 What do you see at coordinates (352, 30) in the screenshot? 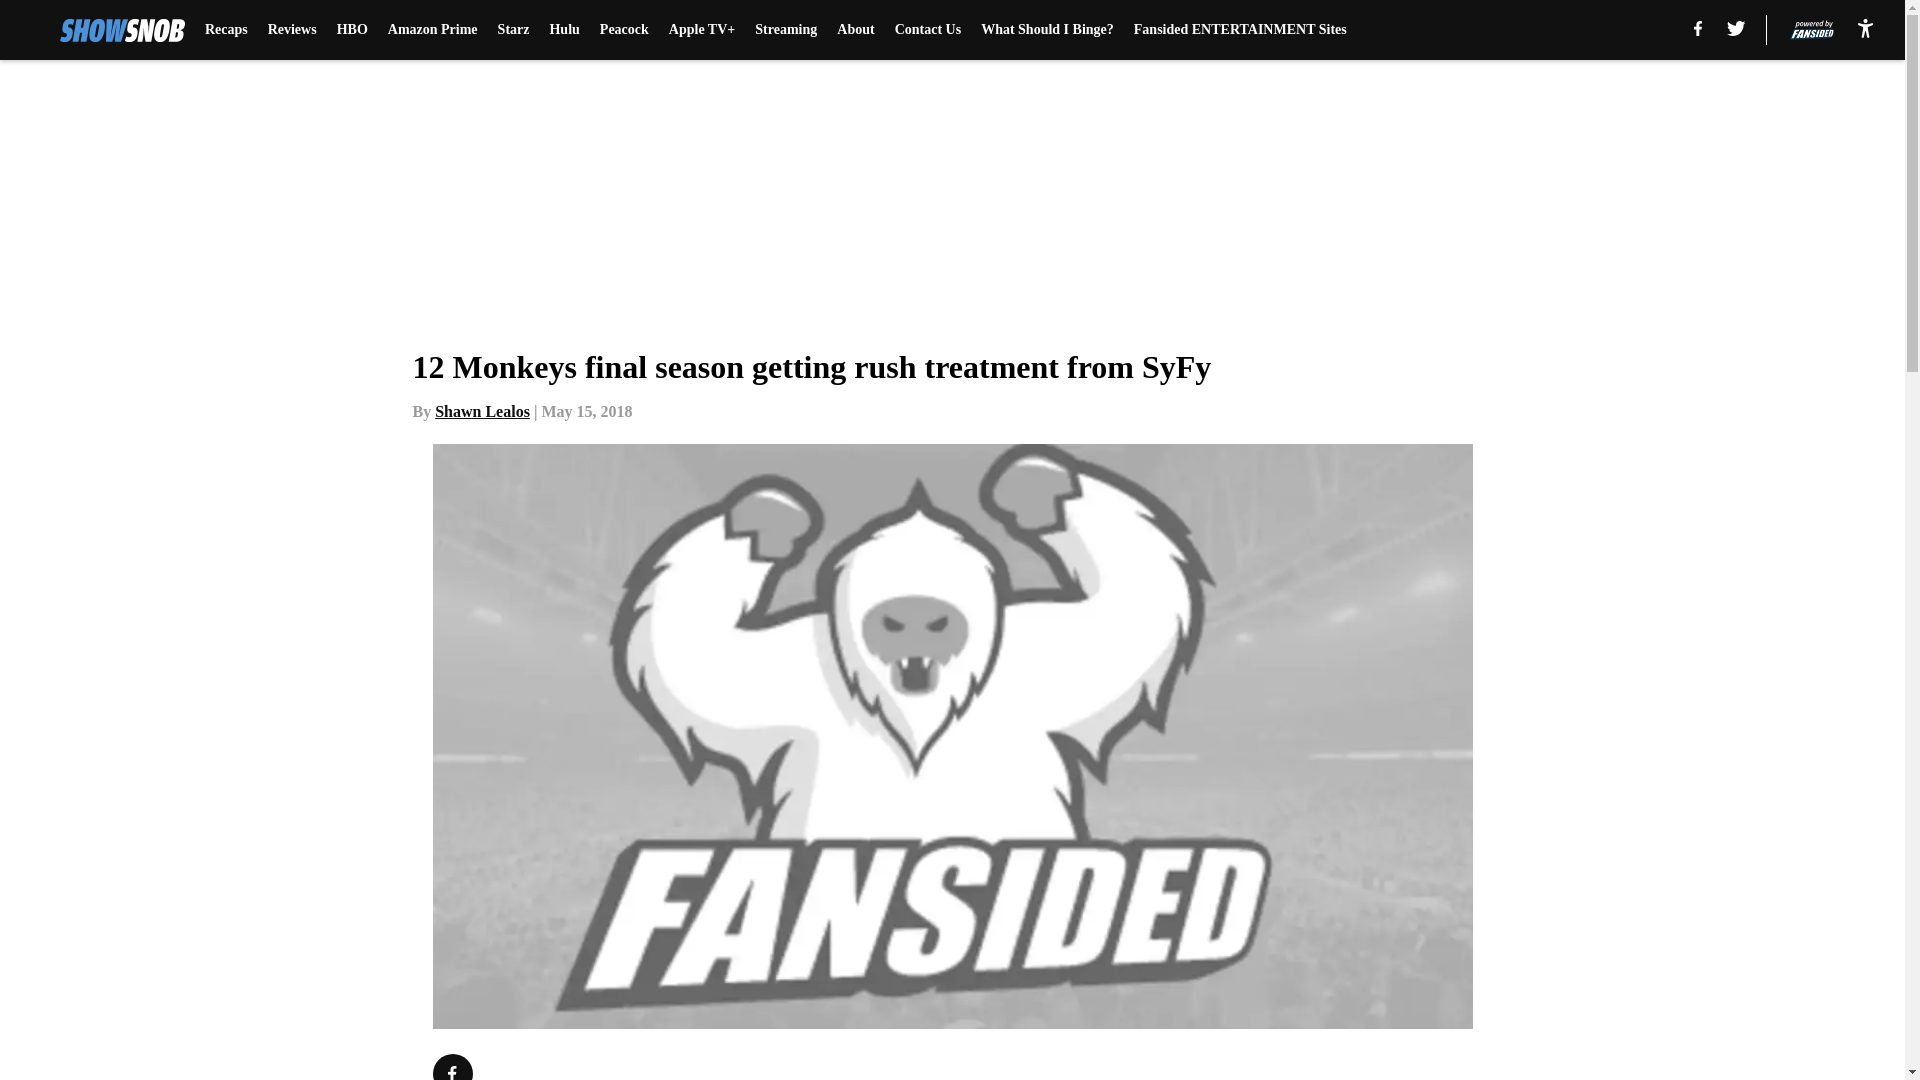
I see `HBO` at bounding box center [352, 30].